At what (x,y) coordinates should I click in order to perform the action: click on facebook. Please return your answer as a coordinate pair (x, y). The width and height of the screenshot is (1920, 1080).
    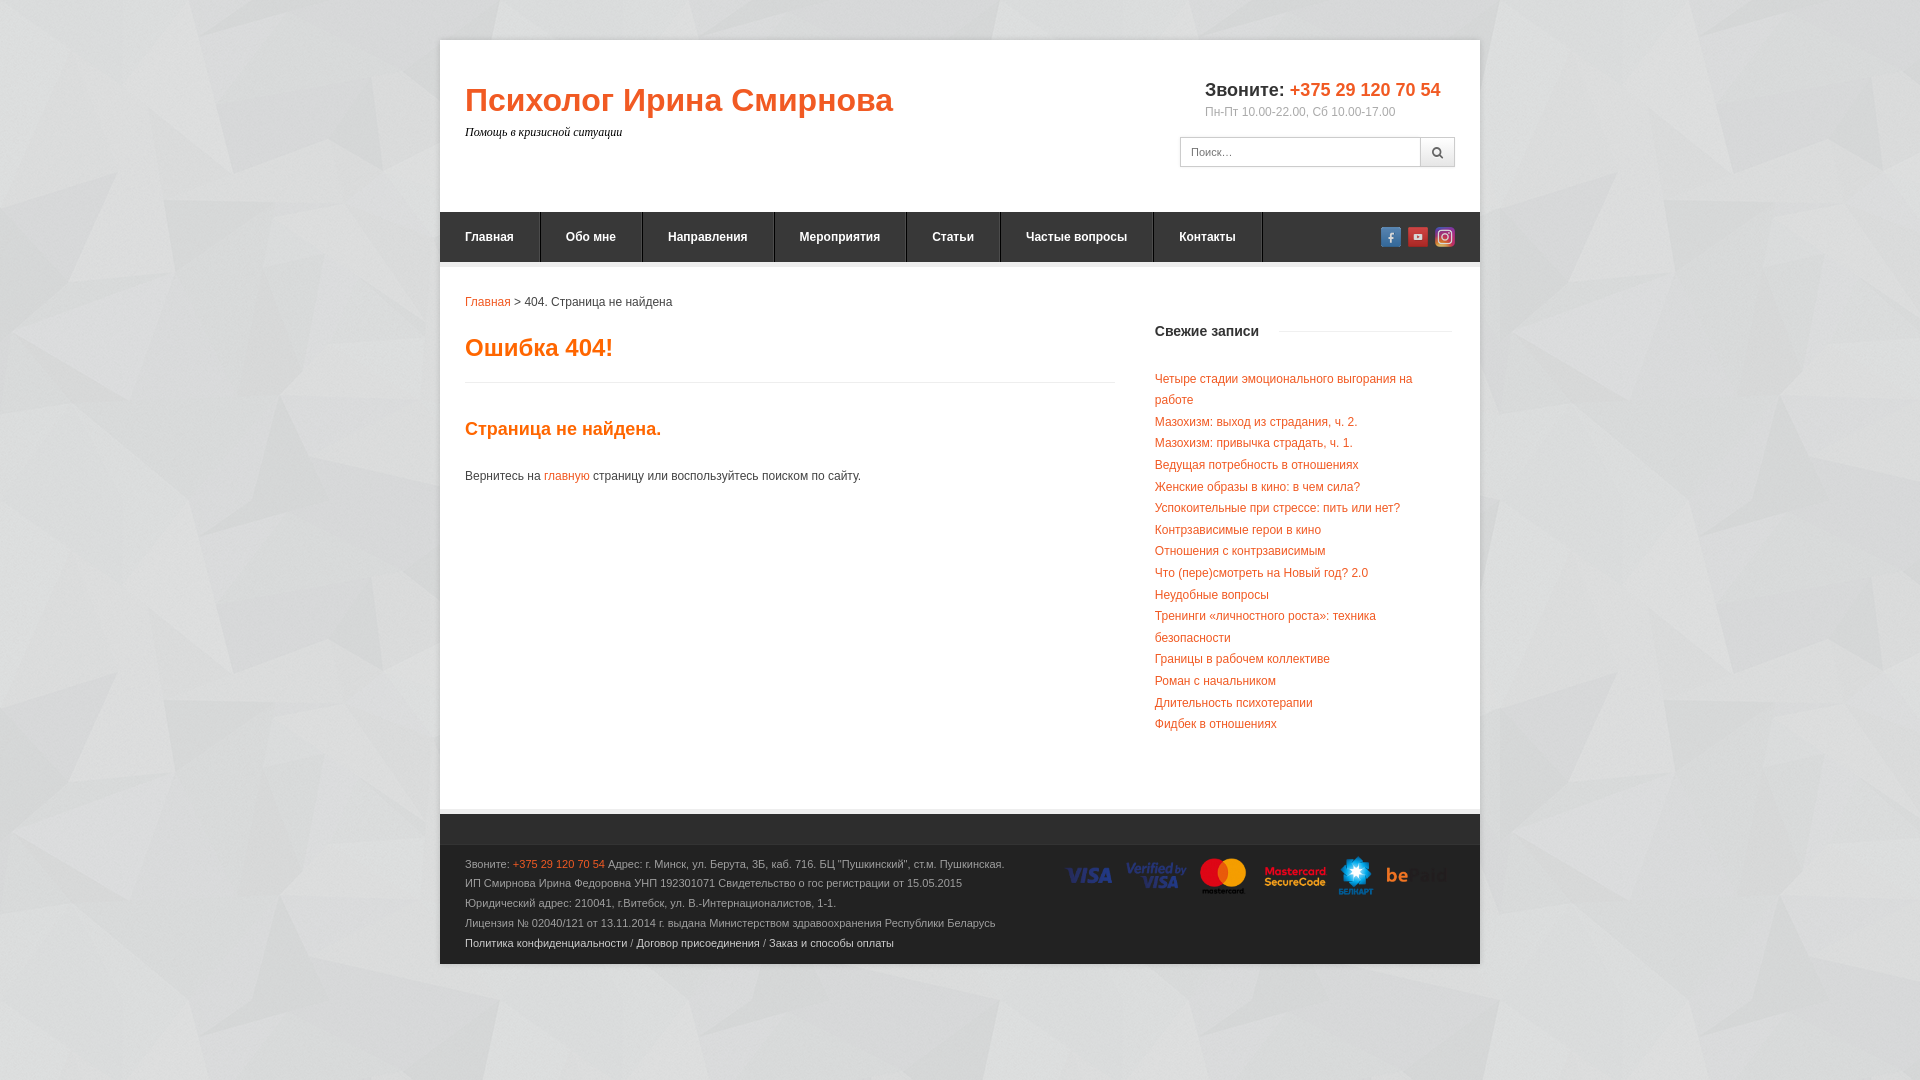
    Looking at the image, I should click on (1391, 237).